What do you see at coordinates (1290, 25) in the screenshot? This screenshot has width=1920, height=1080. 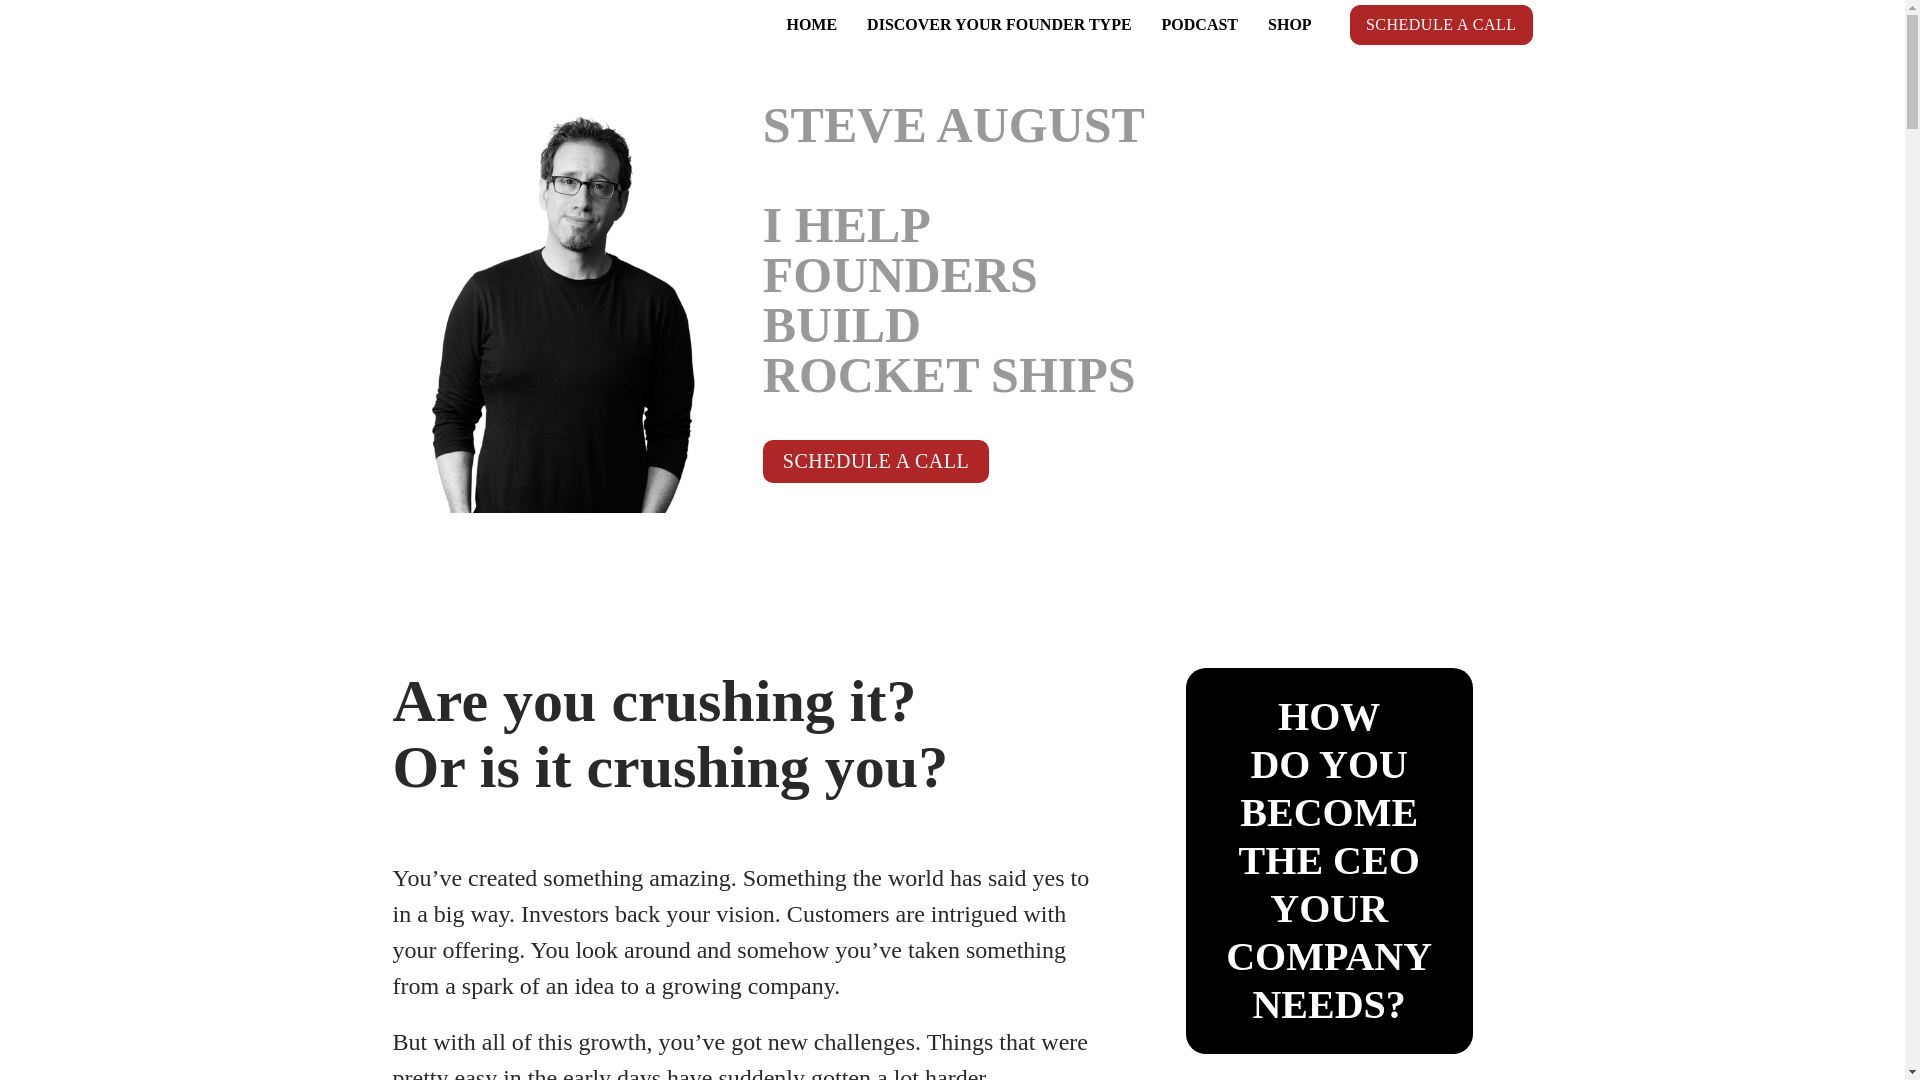 I see `SHOP` at bounding box center [1290, 25].